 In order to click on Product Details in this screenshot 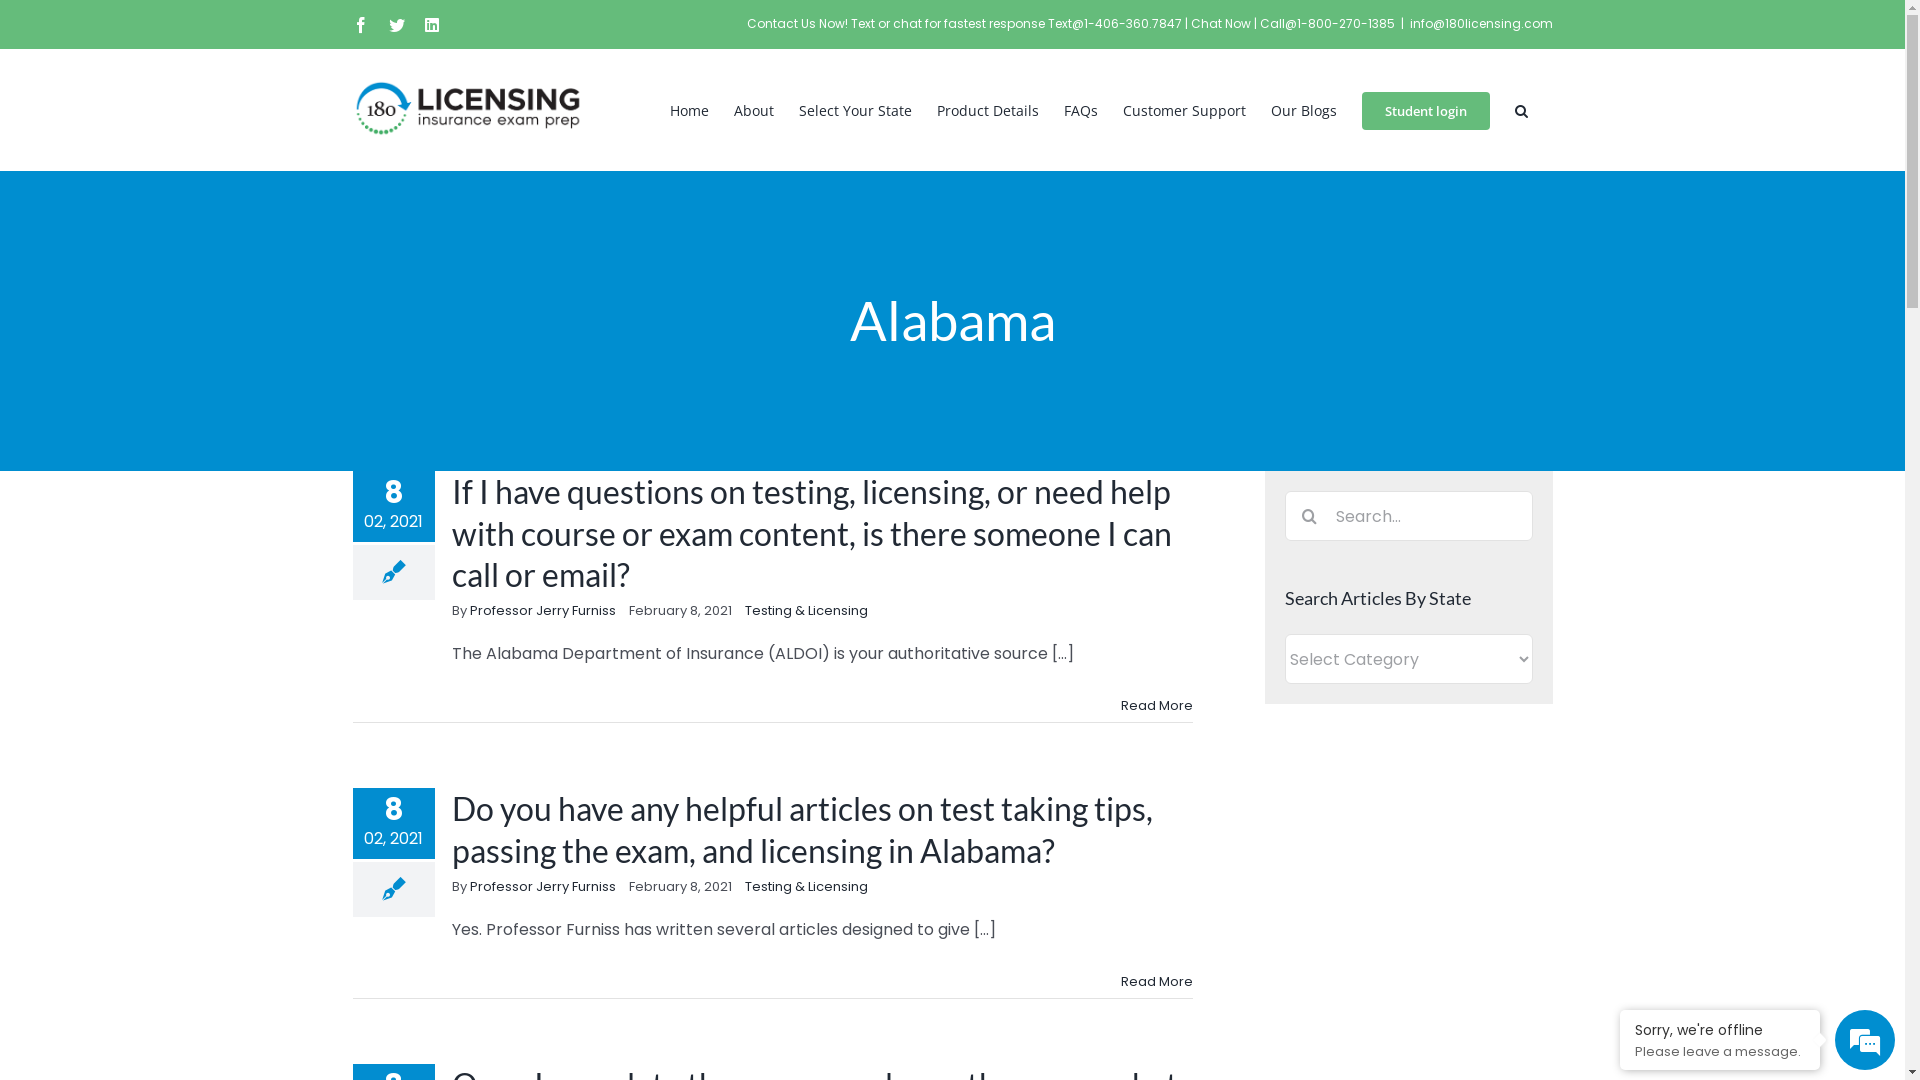, I will do `click(987, 110)`.